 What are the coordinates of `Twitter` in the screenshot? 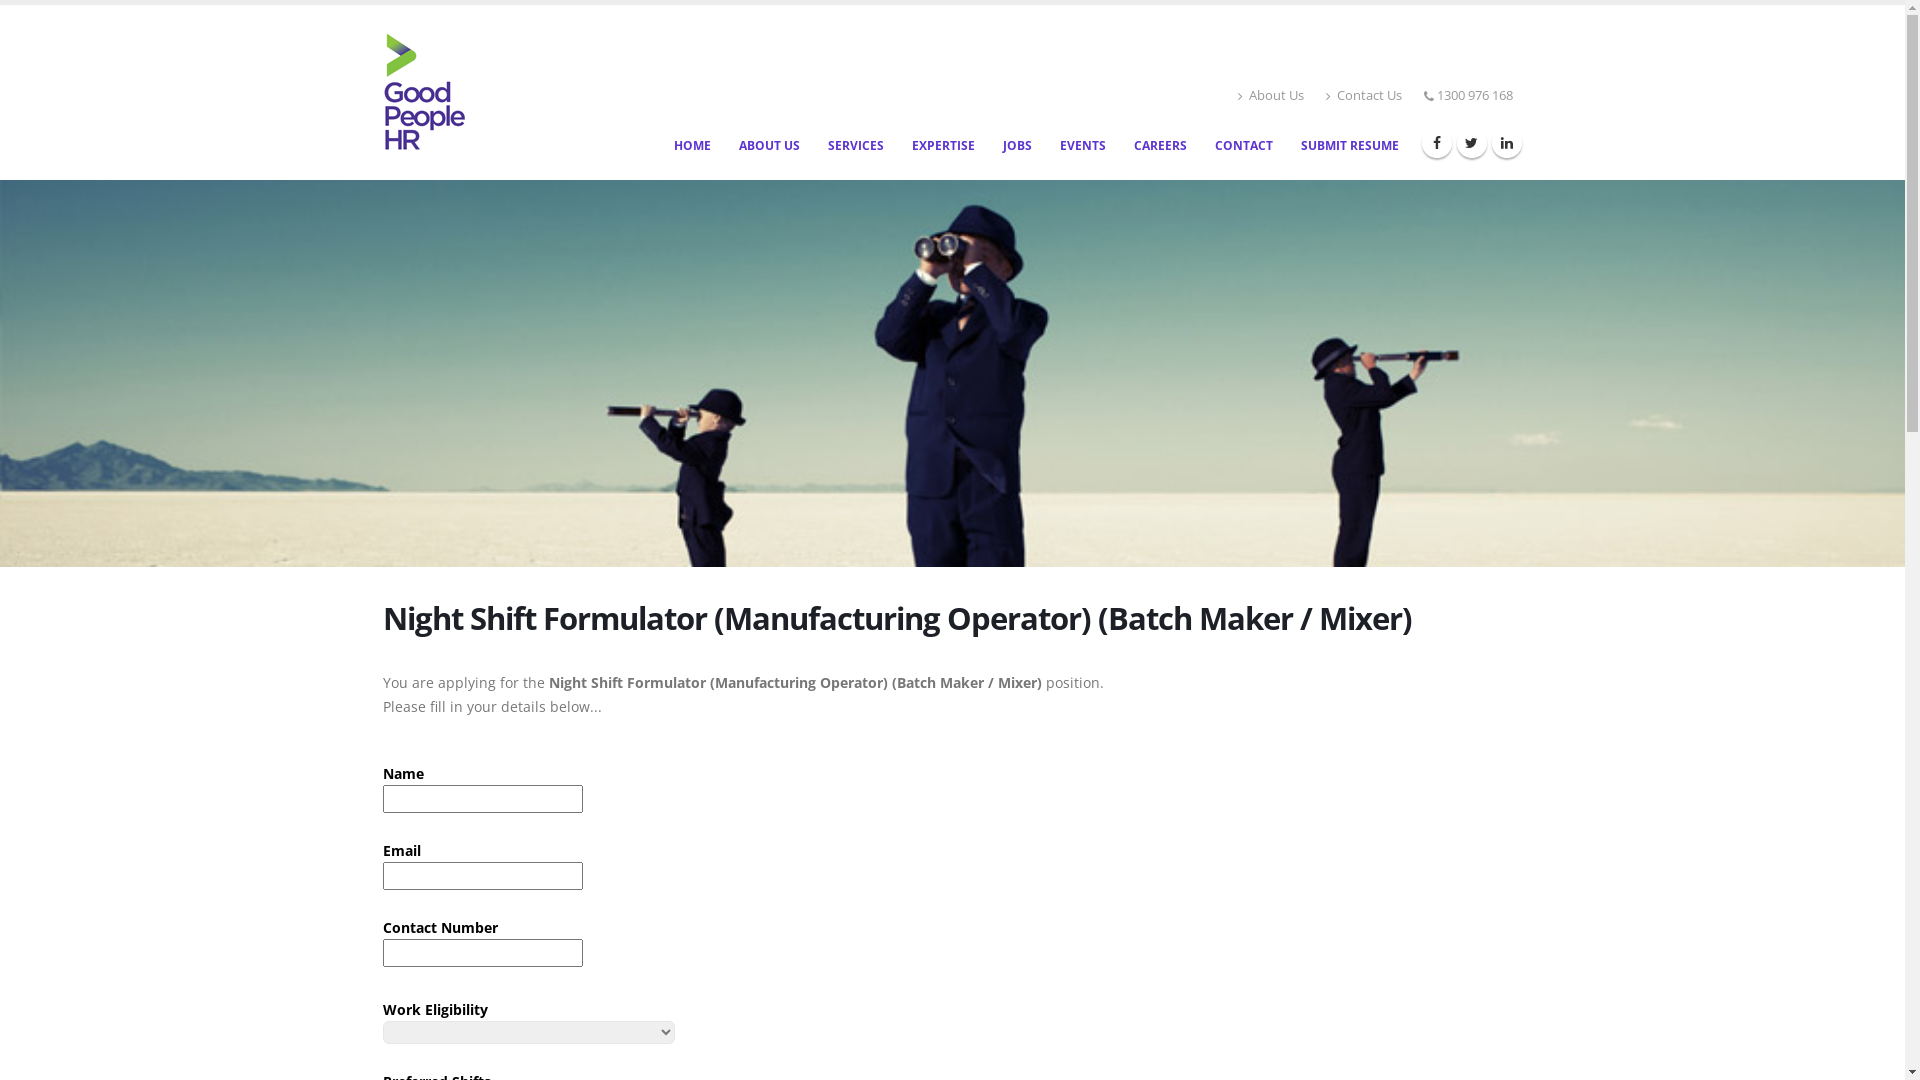 It's located at (1471, 143).